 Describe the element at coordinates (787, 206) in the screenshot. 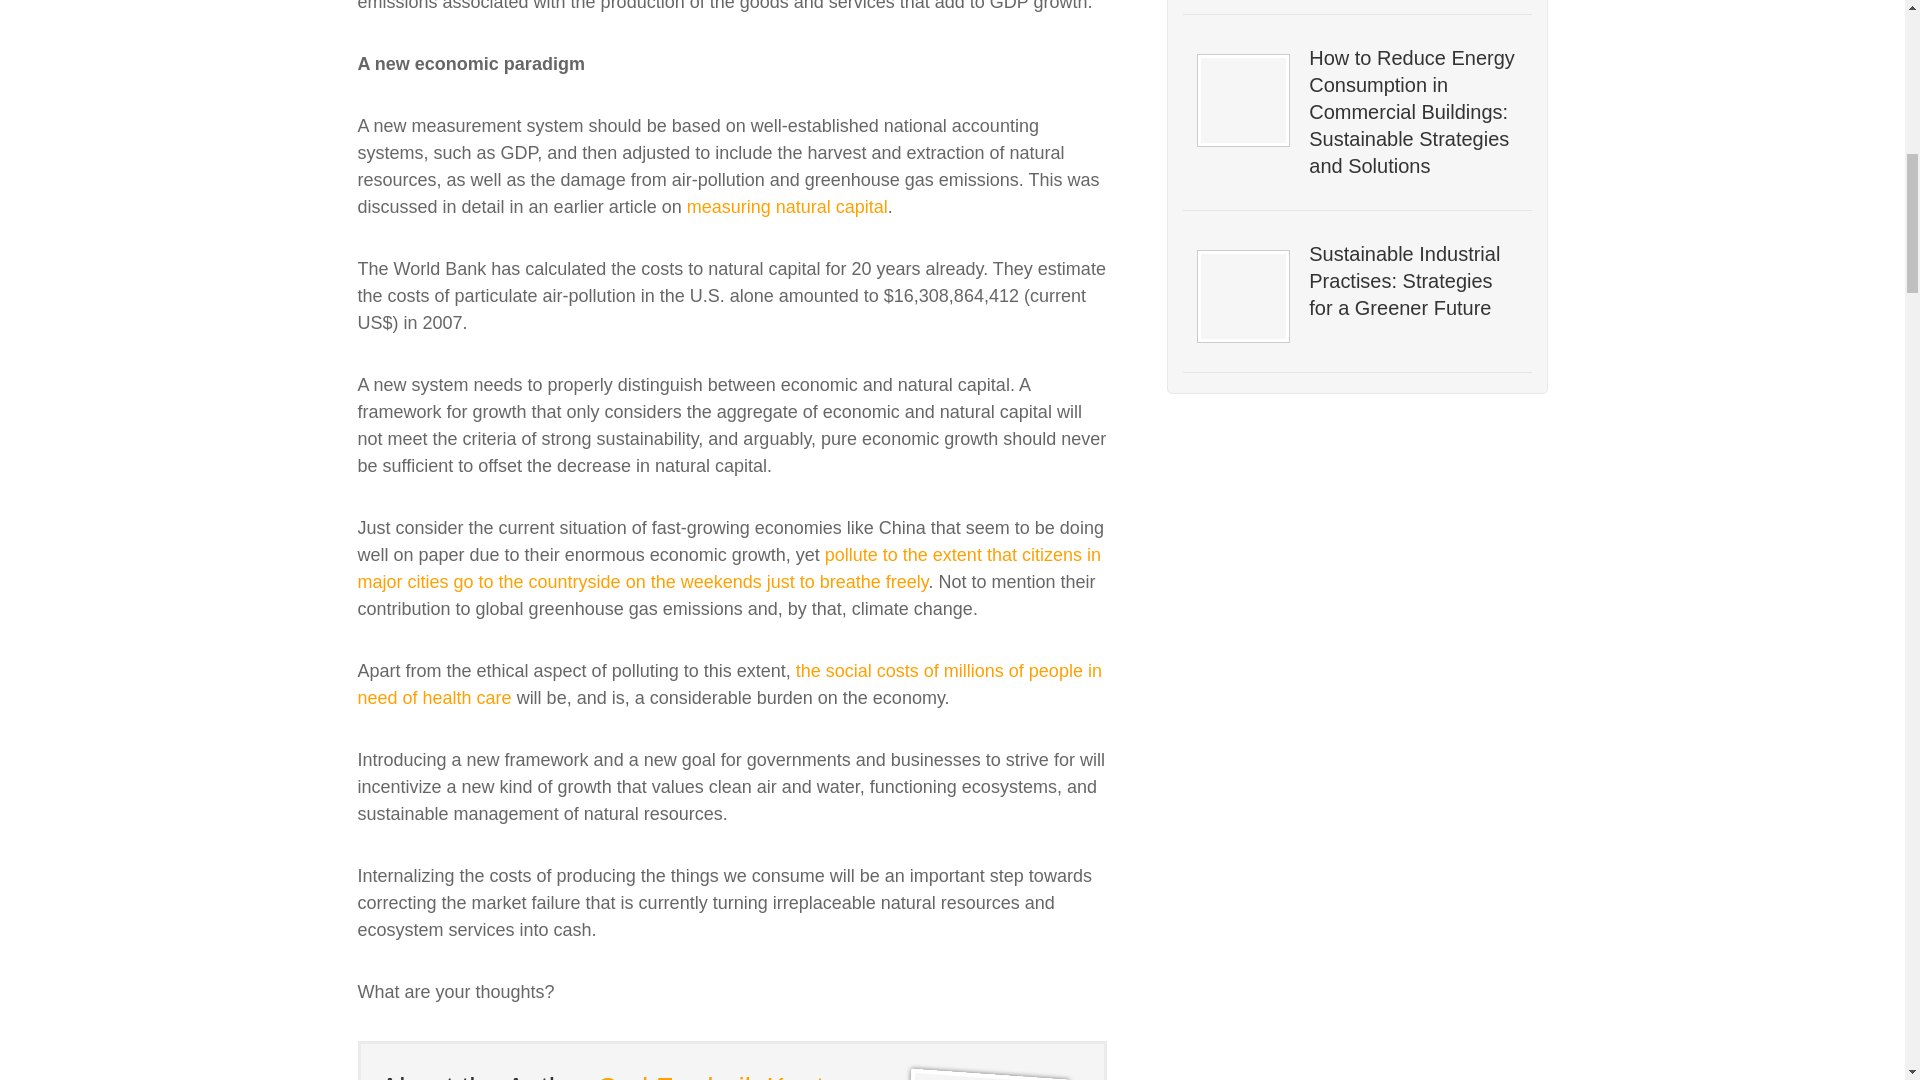

I see `measuring natural capital` at that location.